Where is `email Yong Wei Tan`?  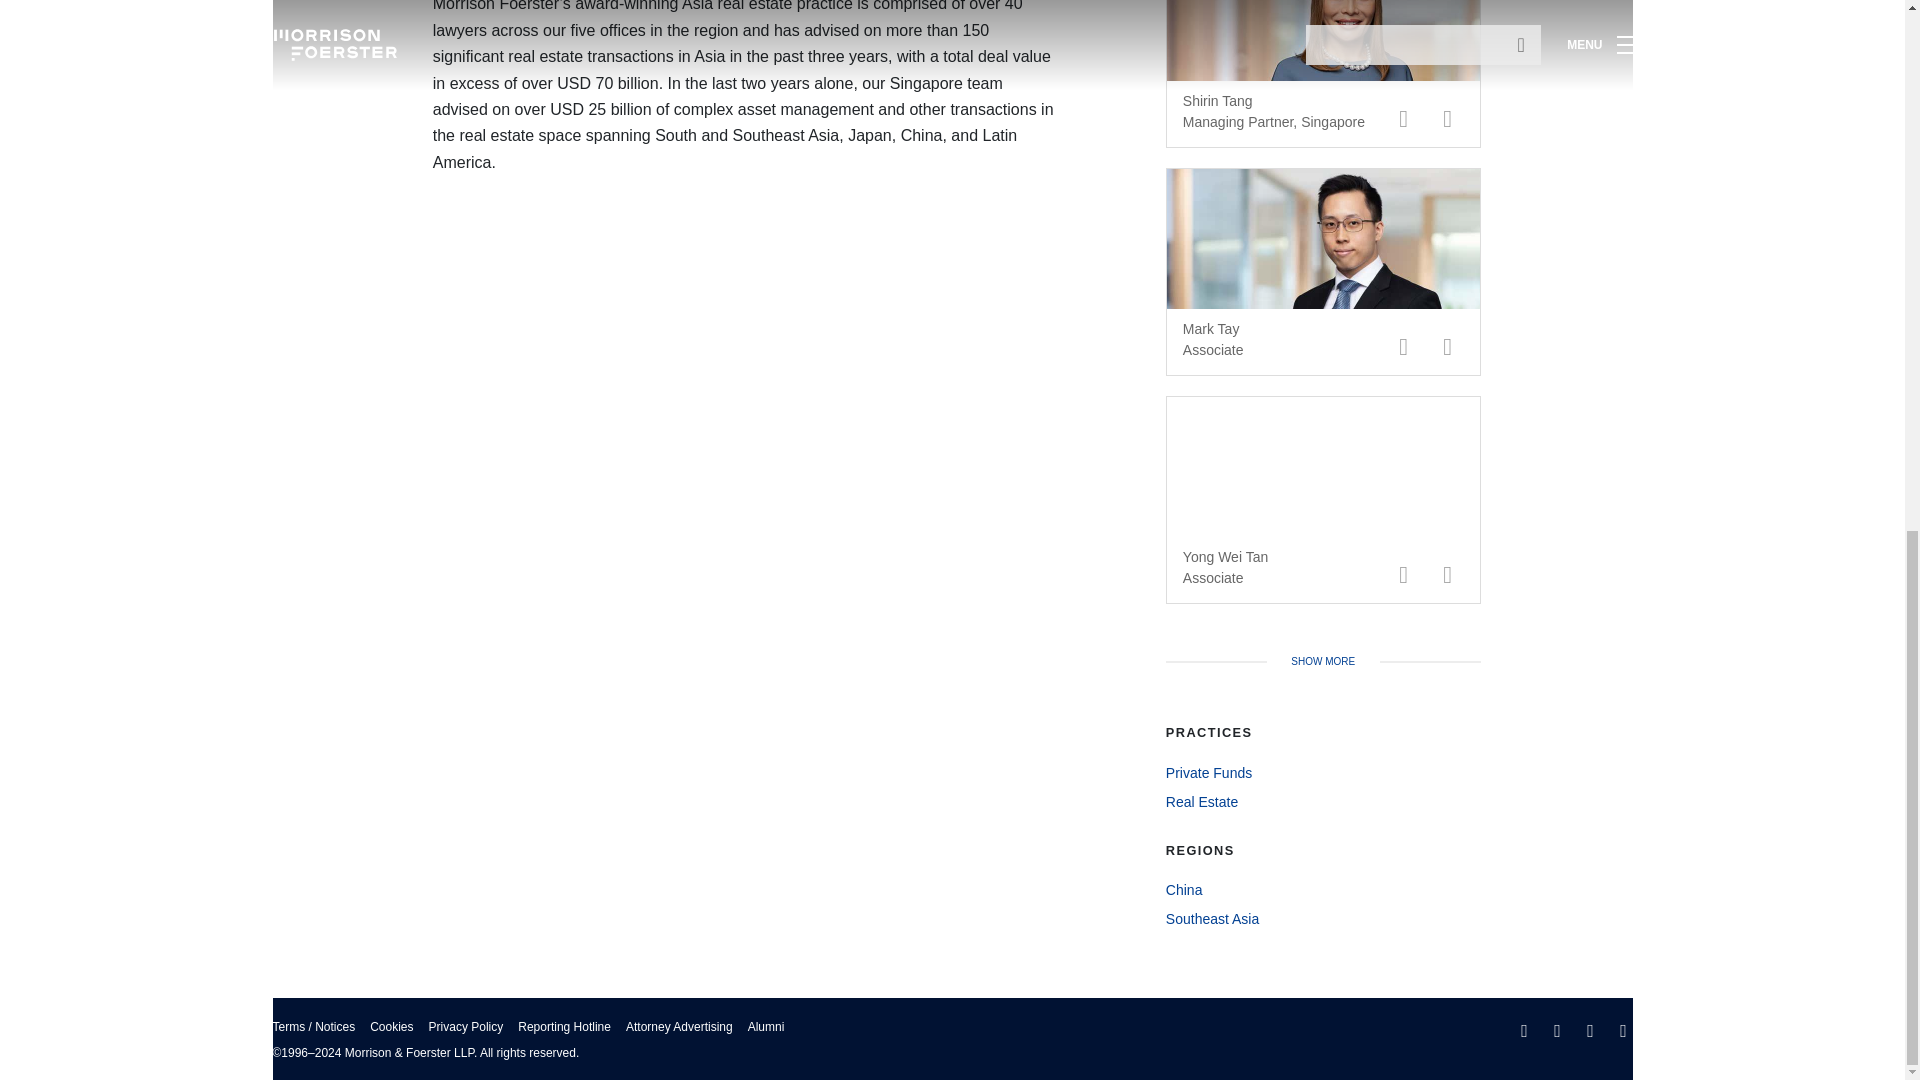
email Yong Wei Tan is located at coordinates (1404, 574).